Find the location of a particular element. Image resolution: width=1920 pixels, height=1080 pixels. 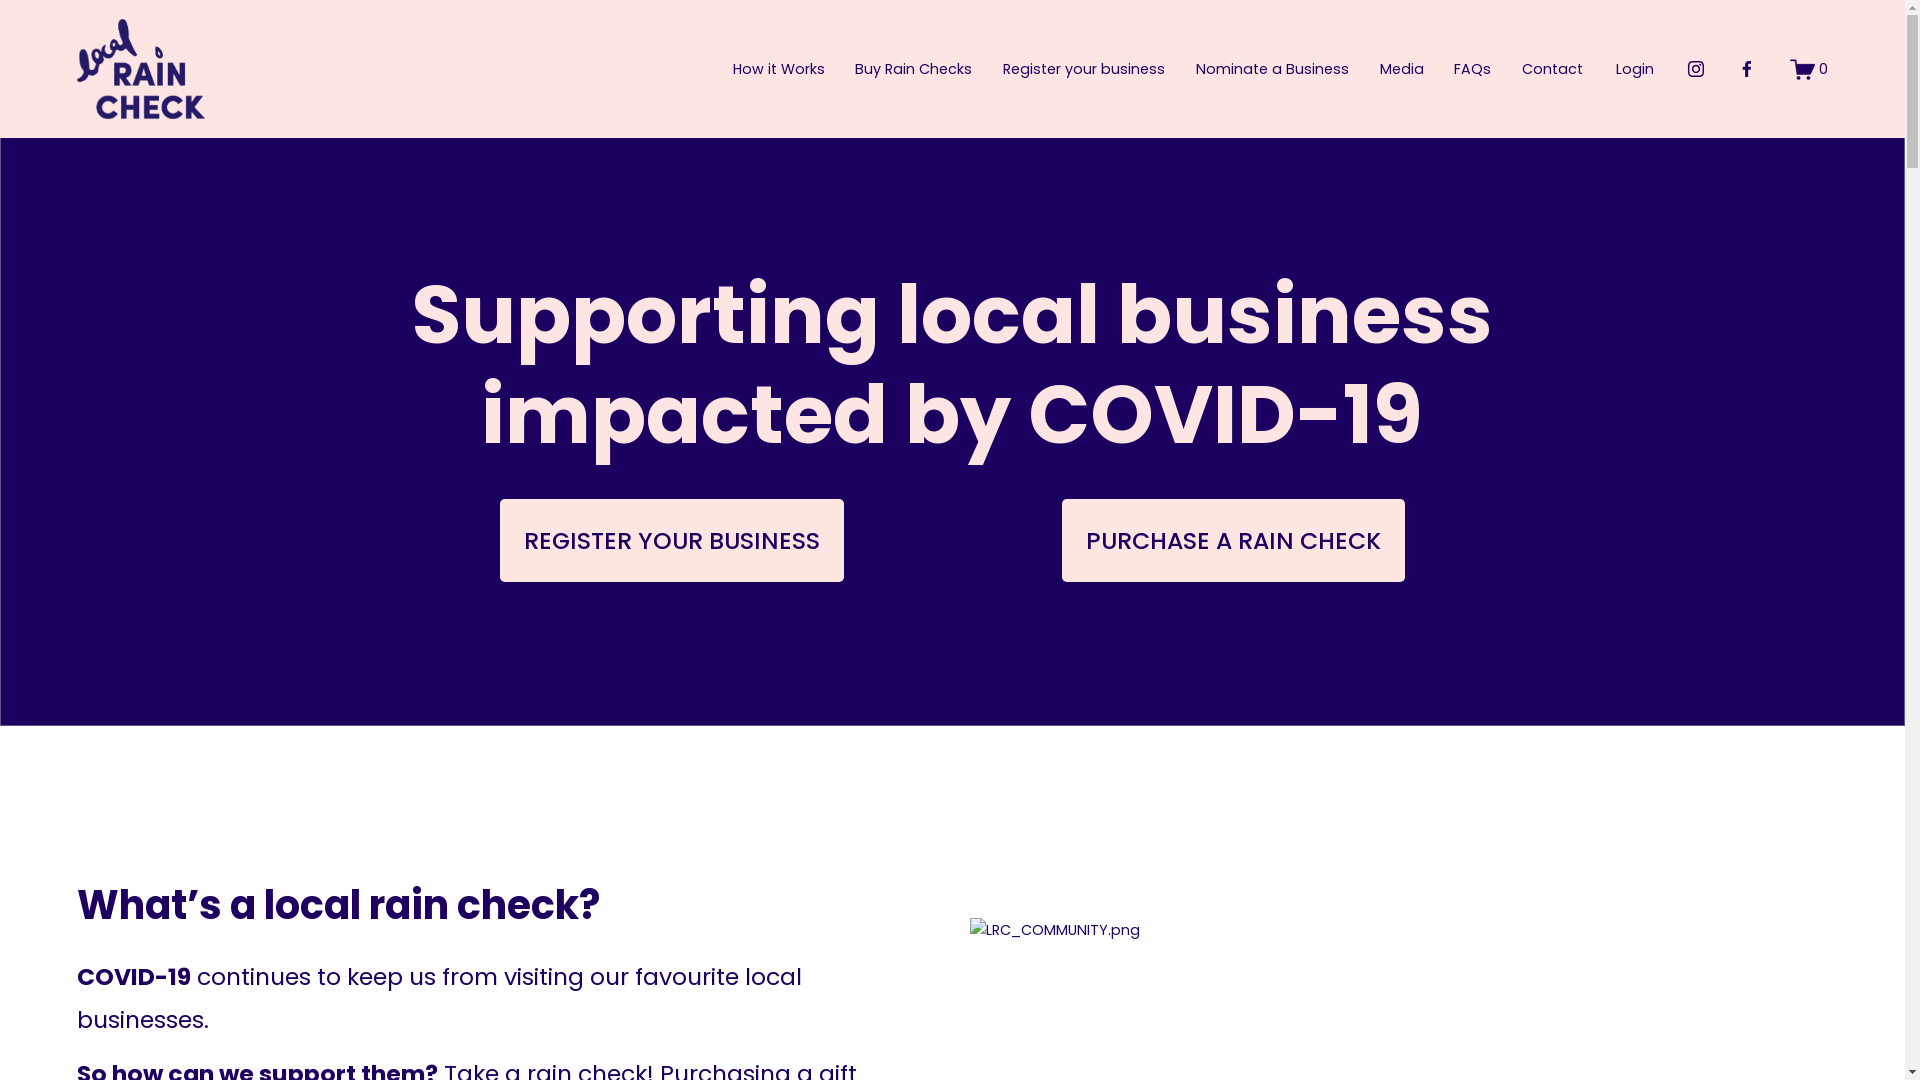

FAQs is located at coordinates (1472, 70).